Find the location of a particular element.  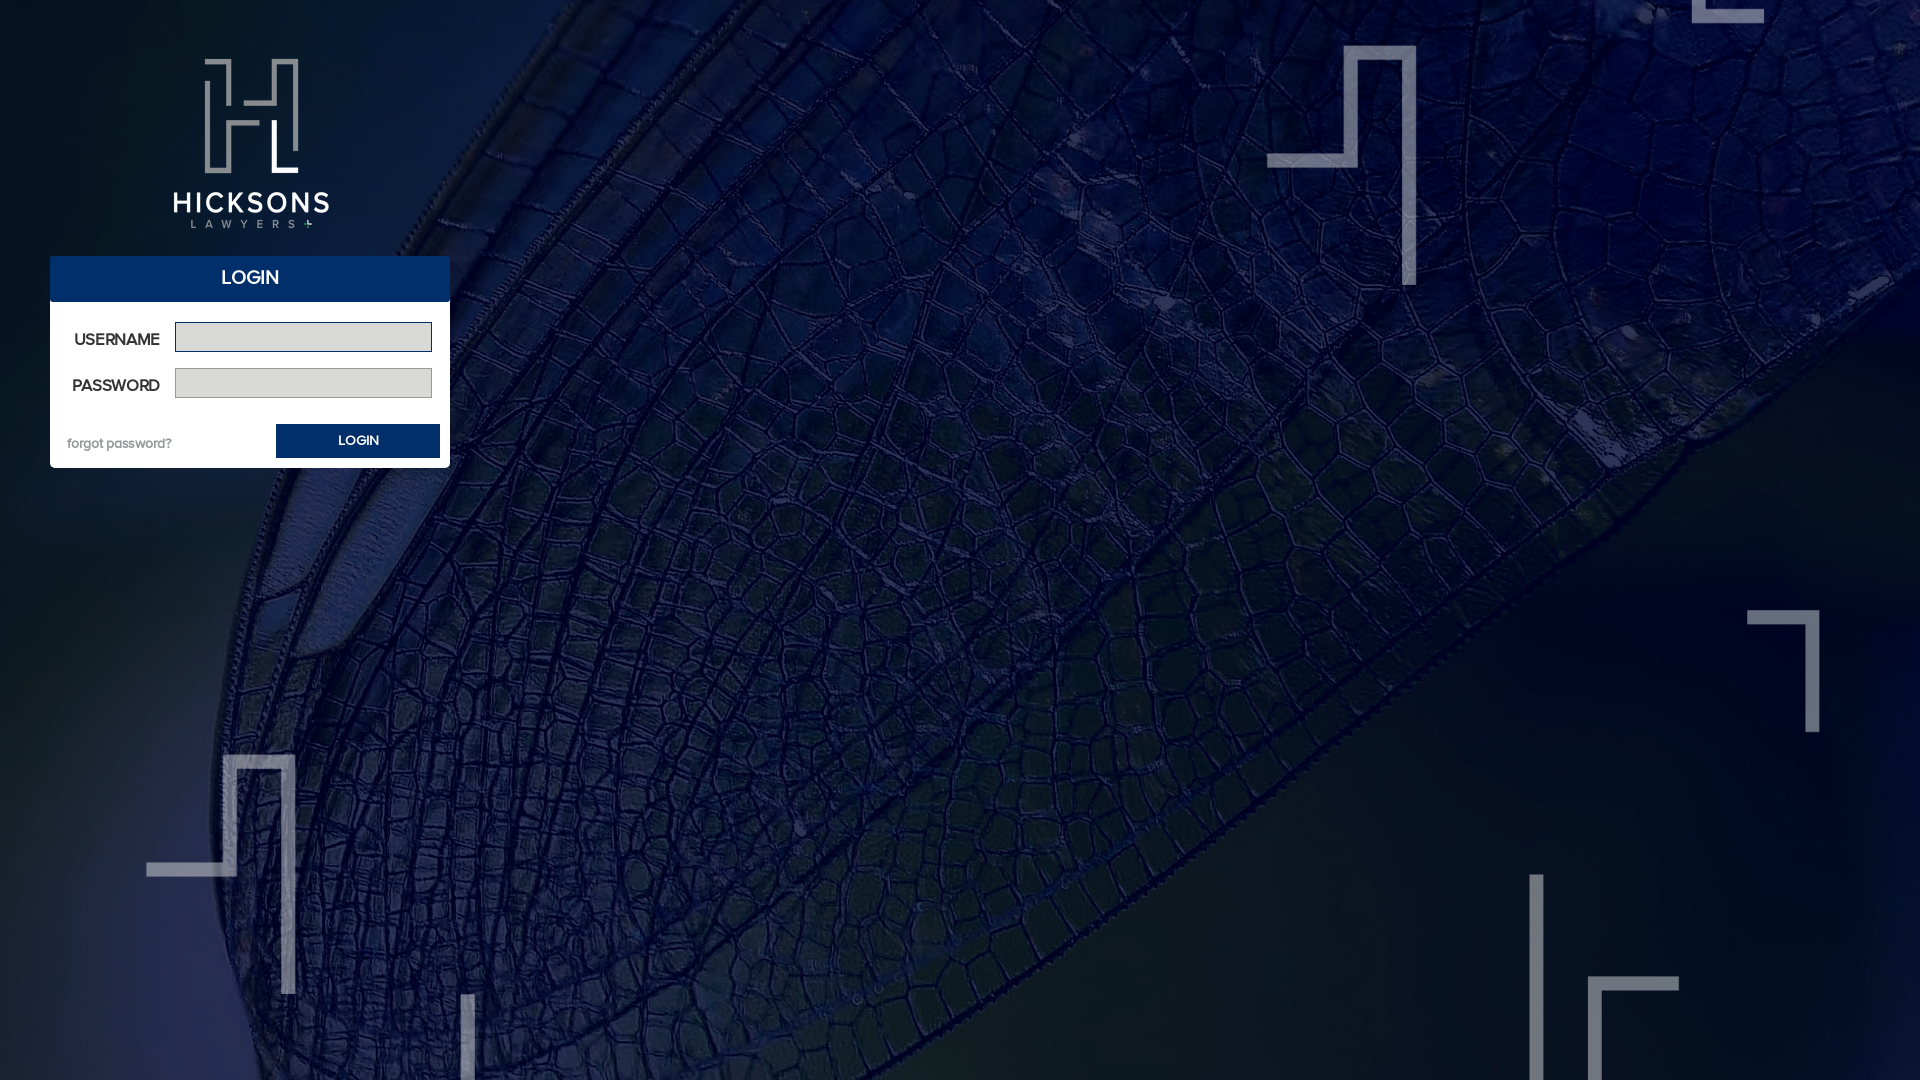

forgot password? is located at coordinates (119, 444).